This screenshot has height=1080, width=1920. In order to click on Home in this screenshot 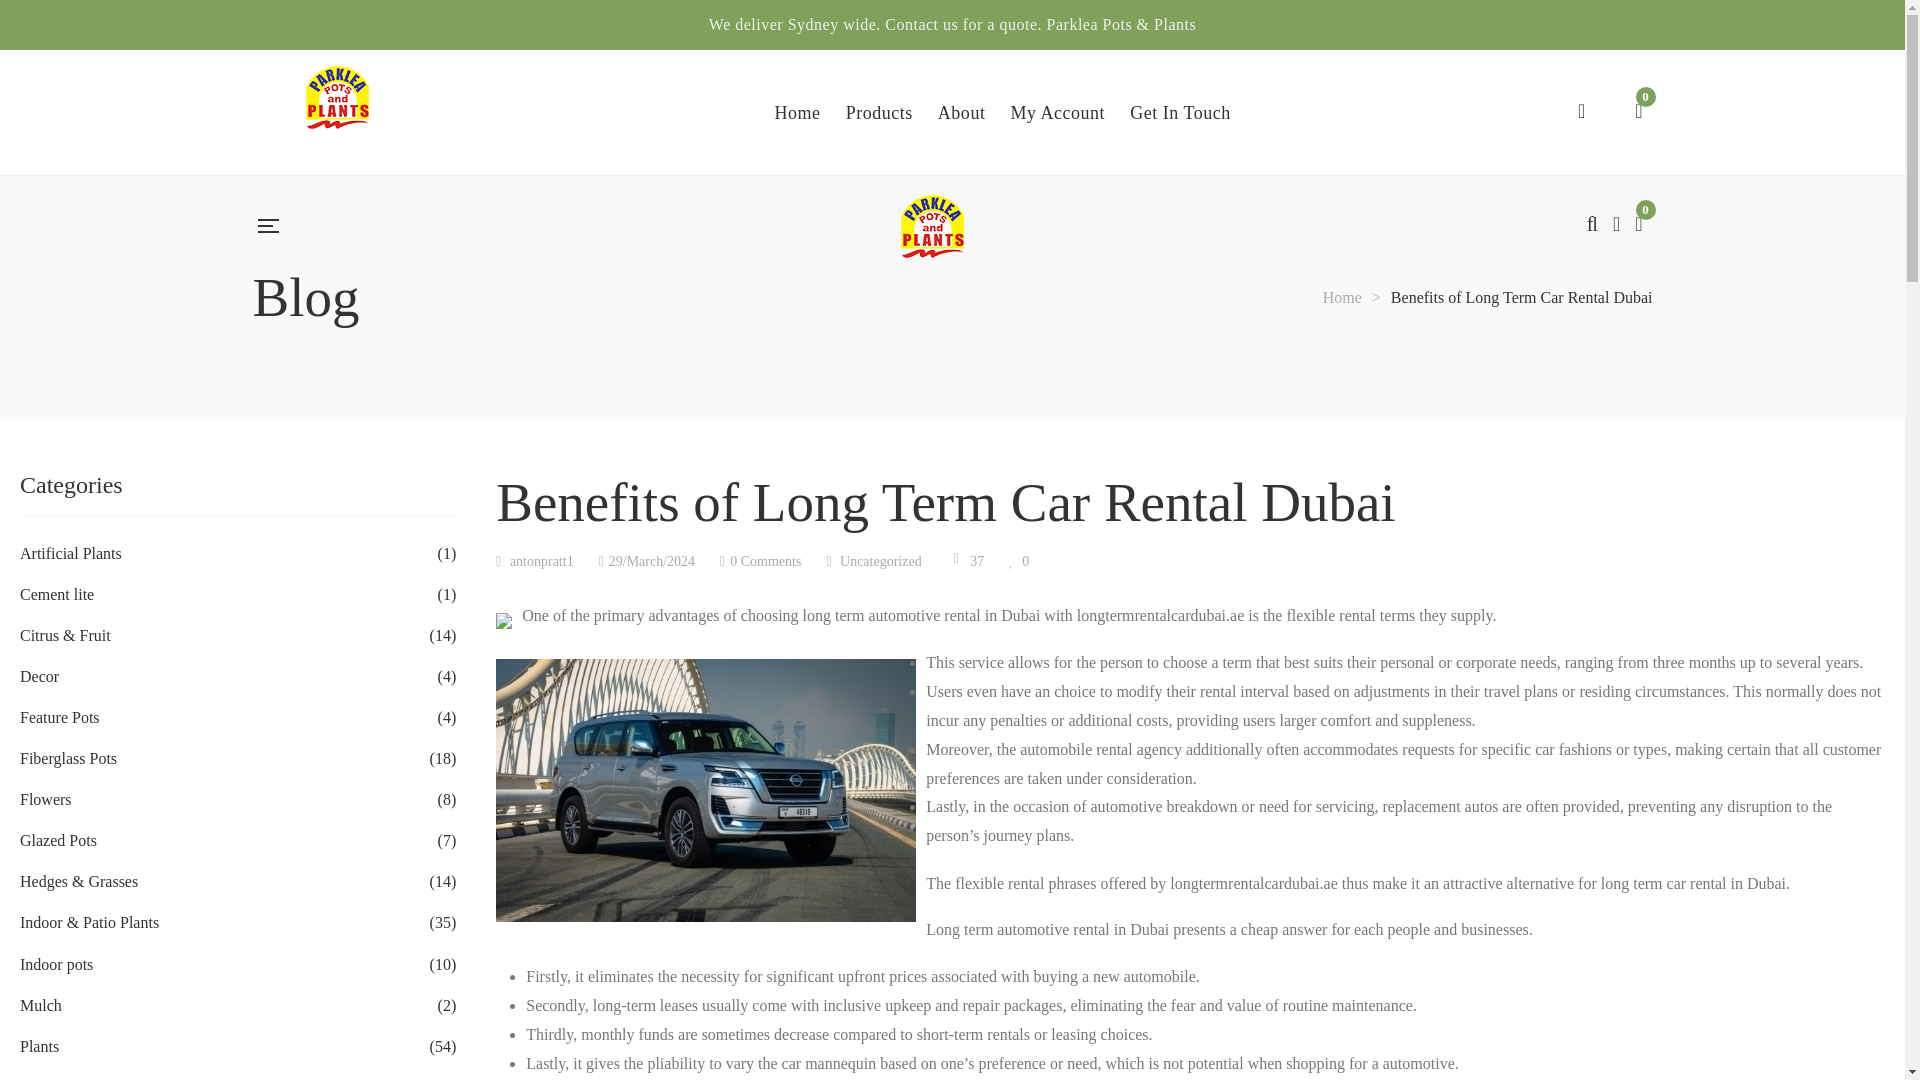, I will do `click(1342, 297)`.